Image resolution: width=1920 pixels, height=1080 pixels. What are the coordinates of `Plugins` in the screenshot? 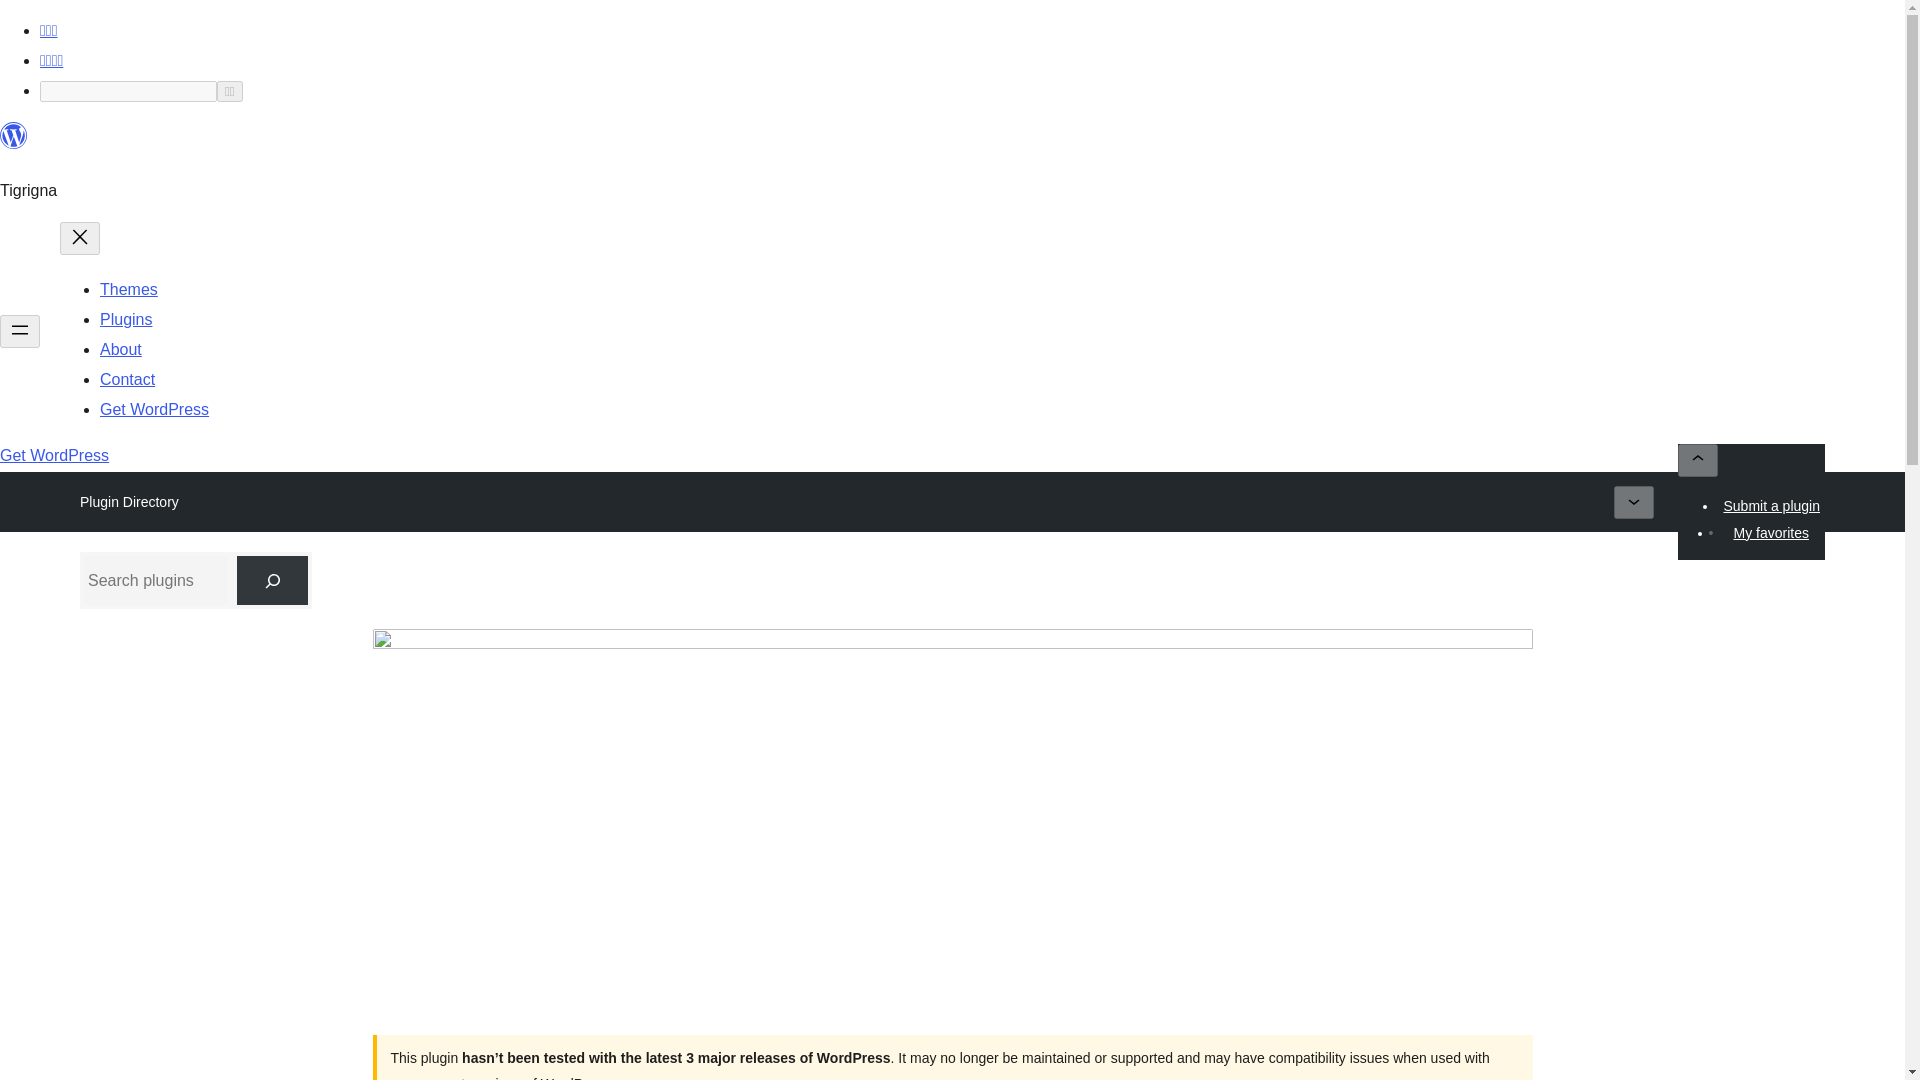 It's located at (125, 320).